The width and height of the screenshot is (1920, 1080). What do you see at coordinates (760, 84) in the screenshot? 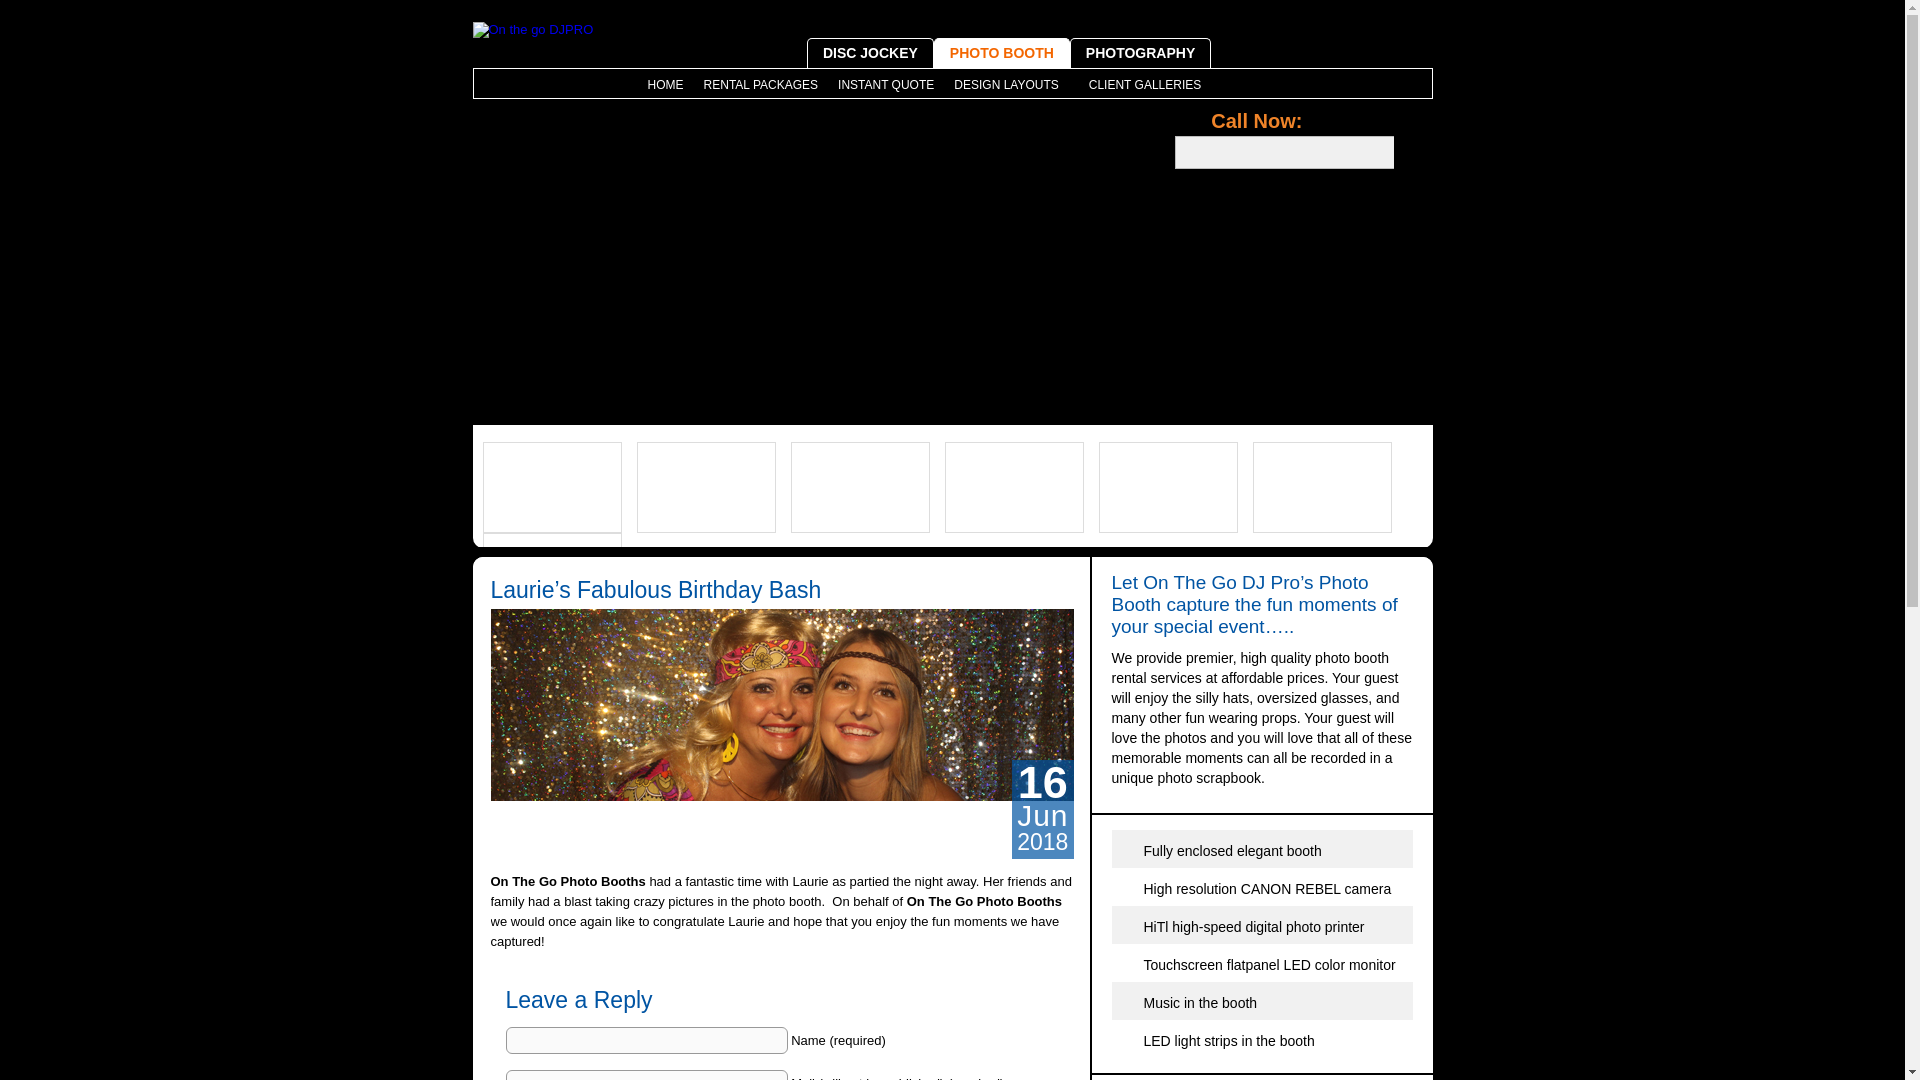
I see `RENTAL PACKAGES` at bounding box center [760, 84].